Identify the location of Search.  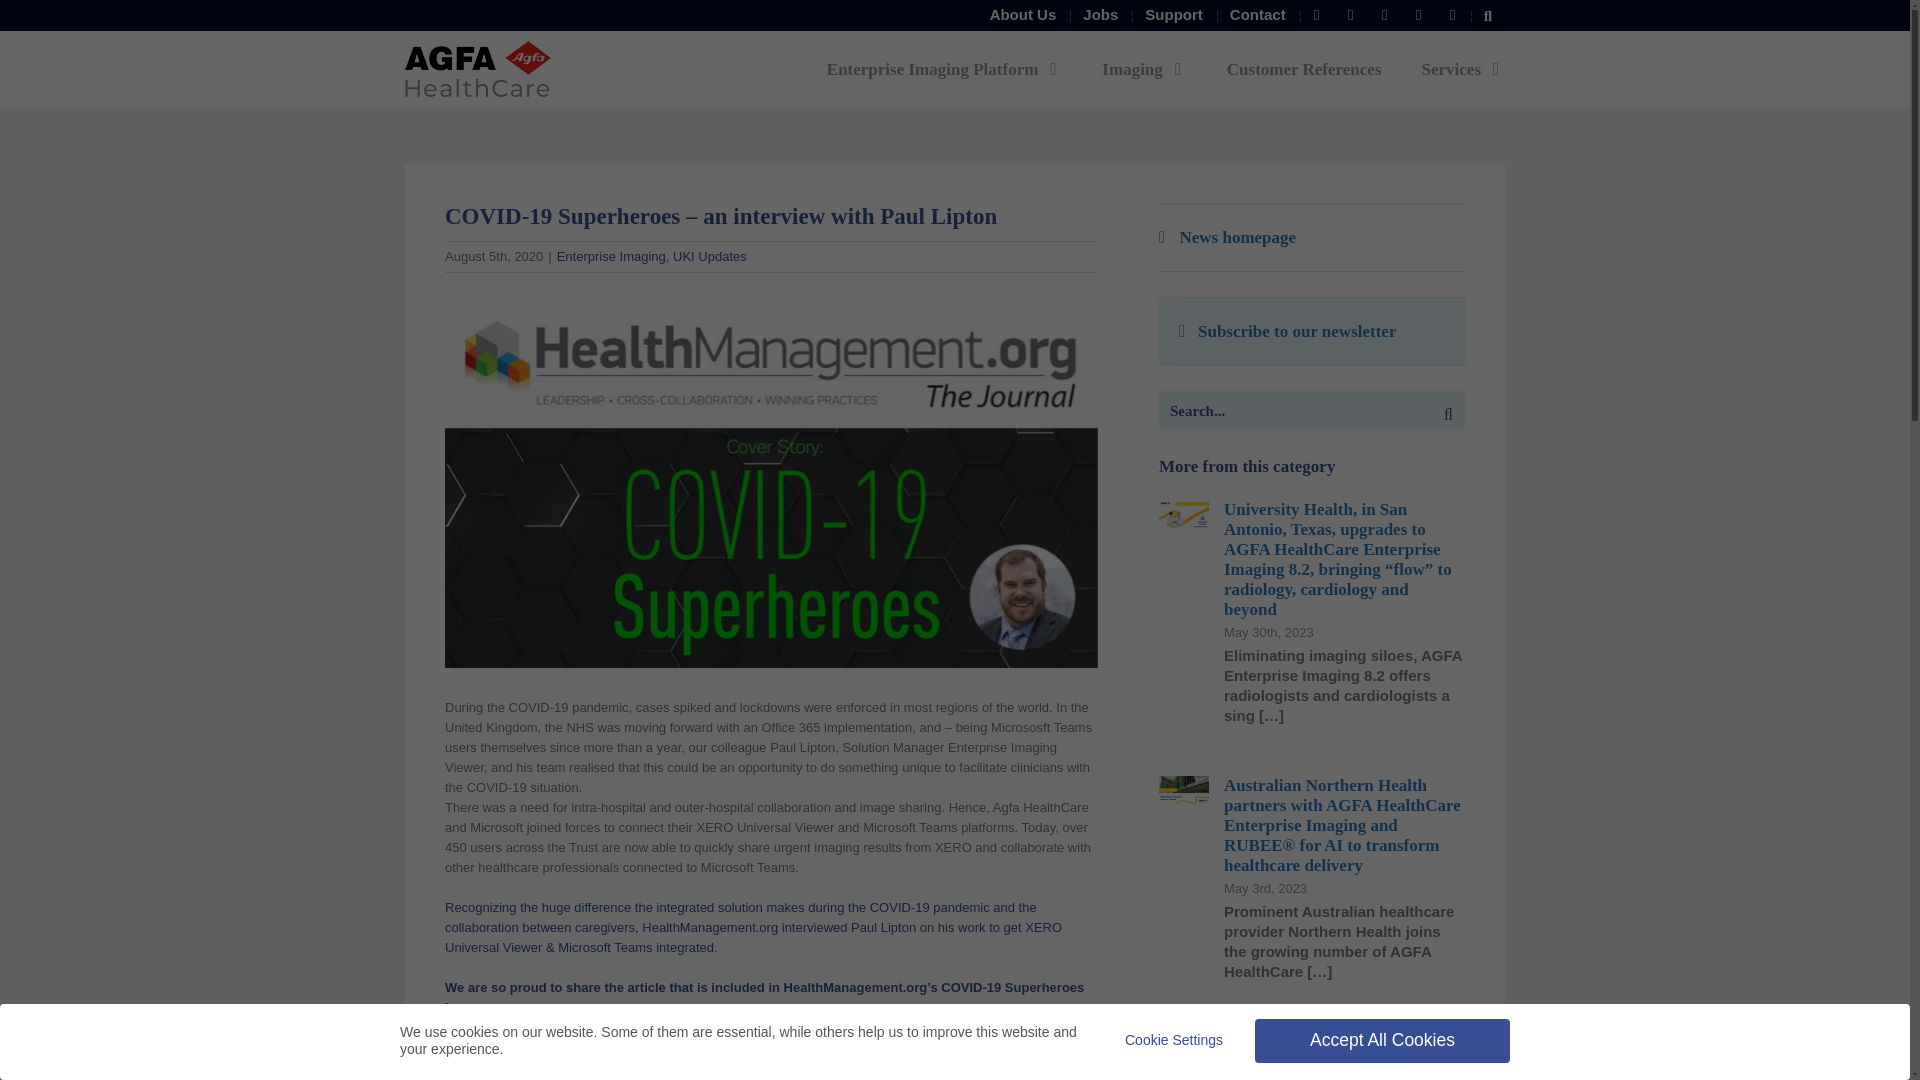
(1488, 15).